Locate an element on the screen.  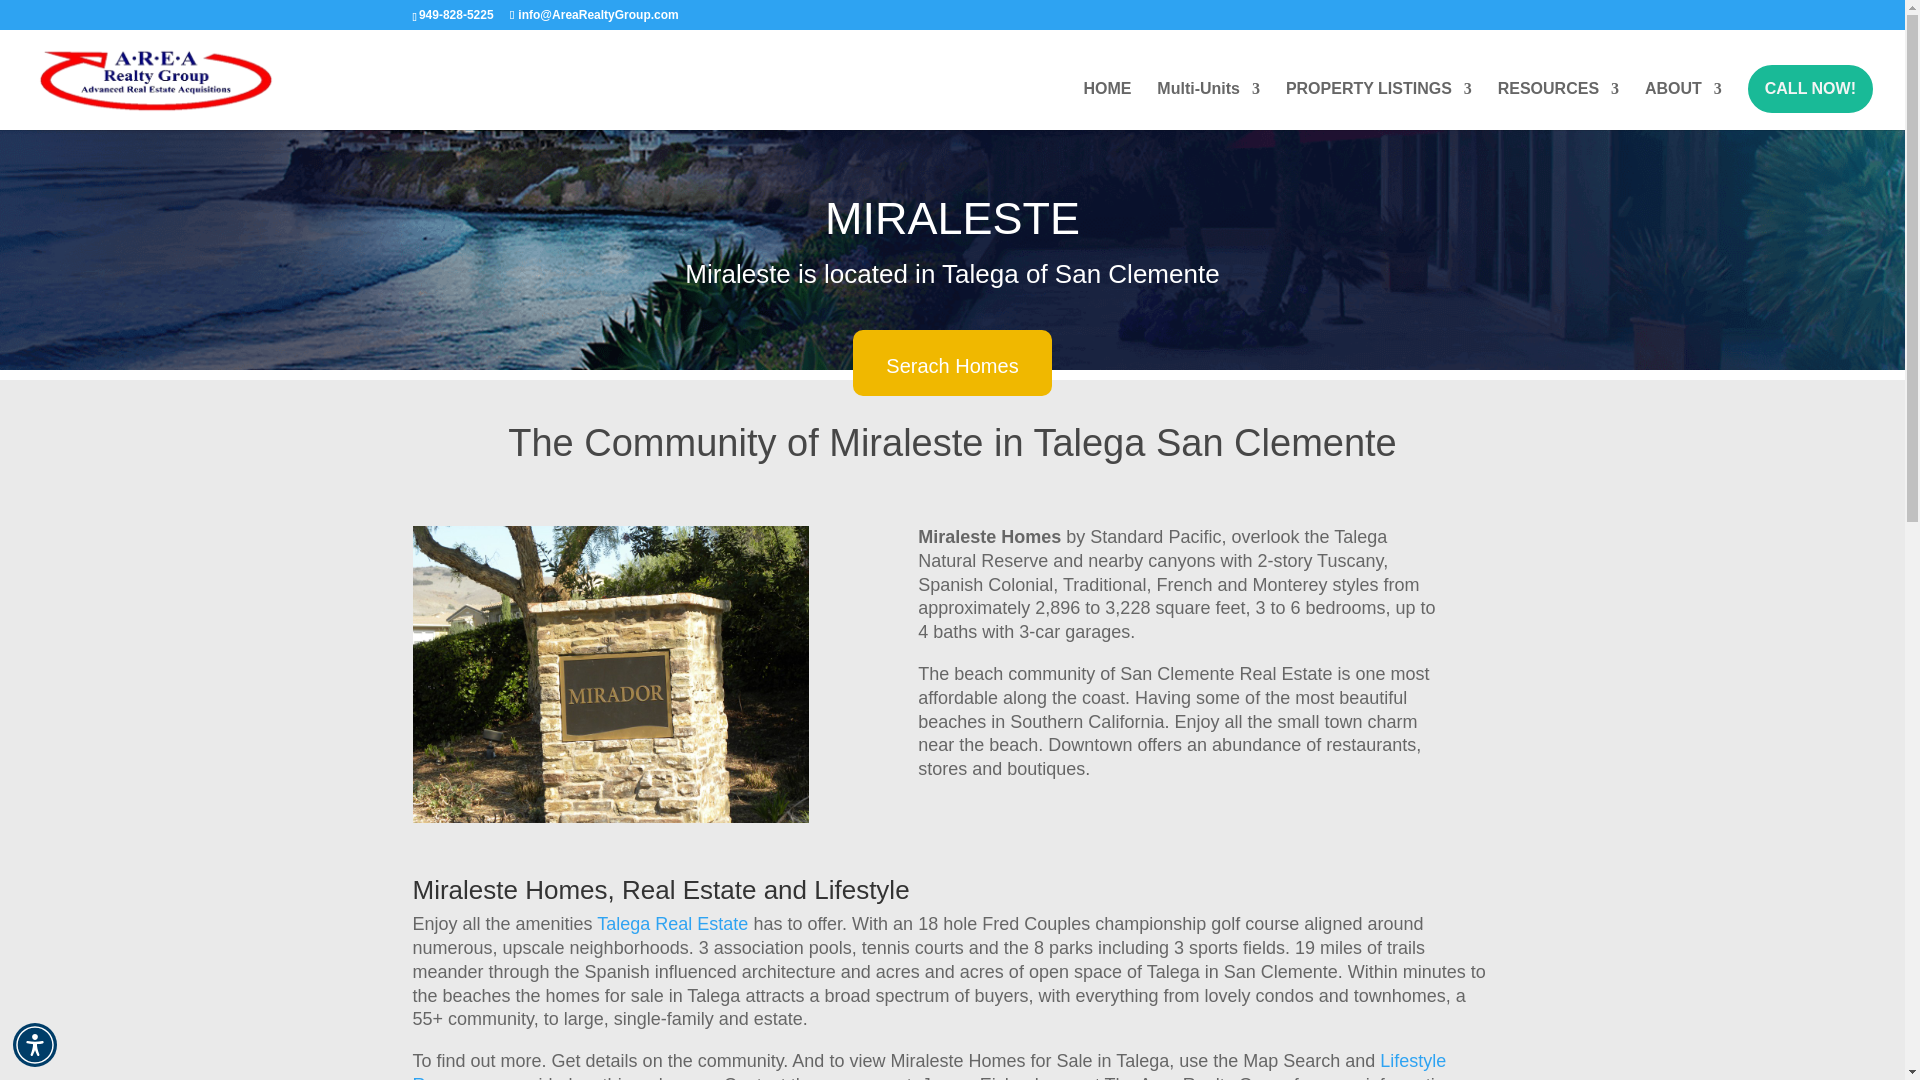
HOME is located at coordinates (1106, 106).